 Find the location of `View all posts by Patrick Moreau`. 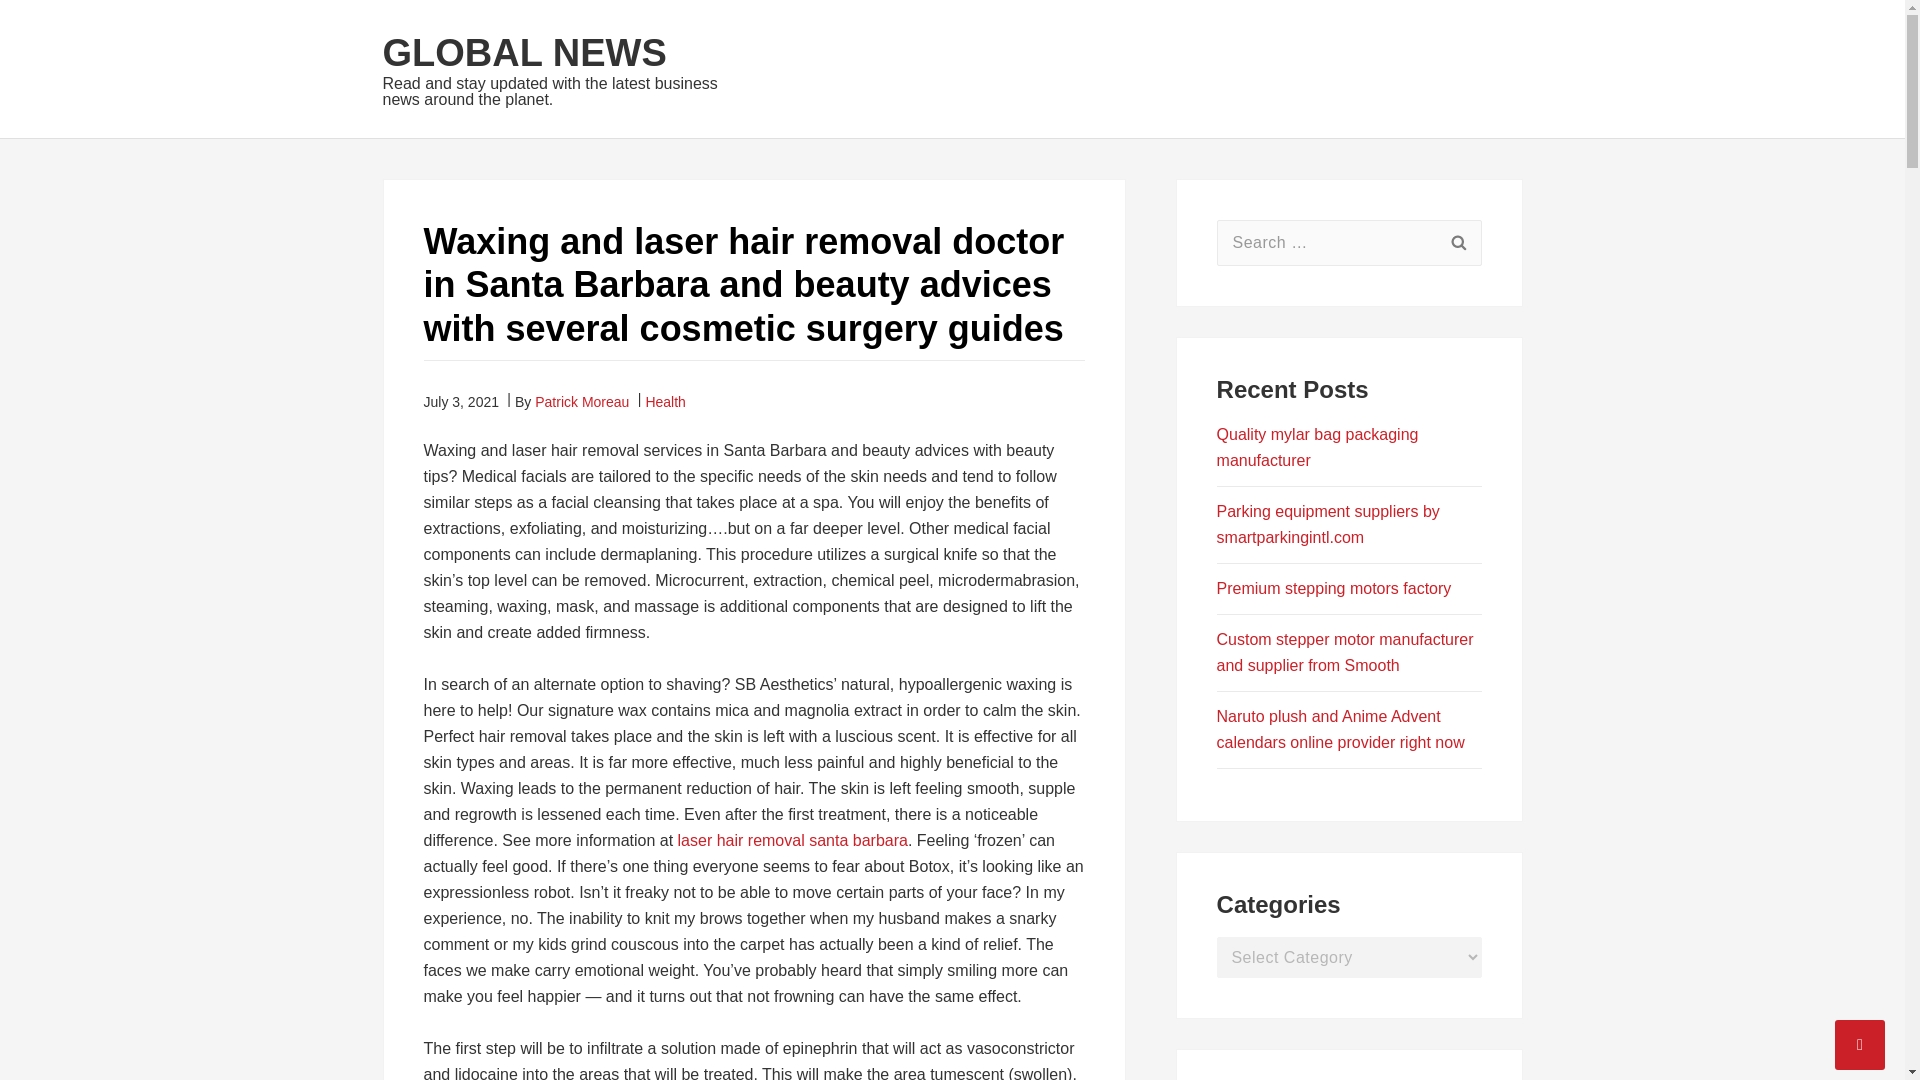

View all posts by Patrick Moreau is located at coordinates (582, 402).